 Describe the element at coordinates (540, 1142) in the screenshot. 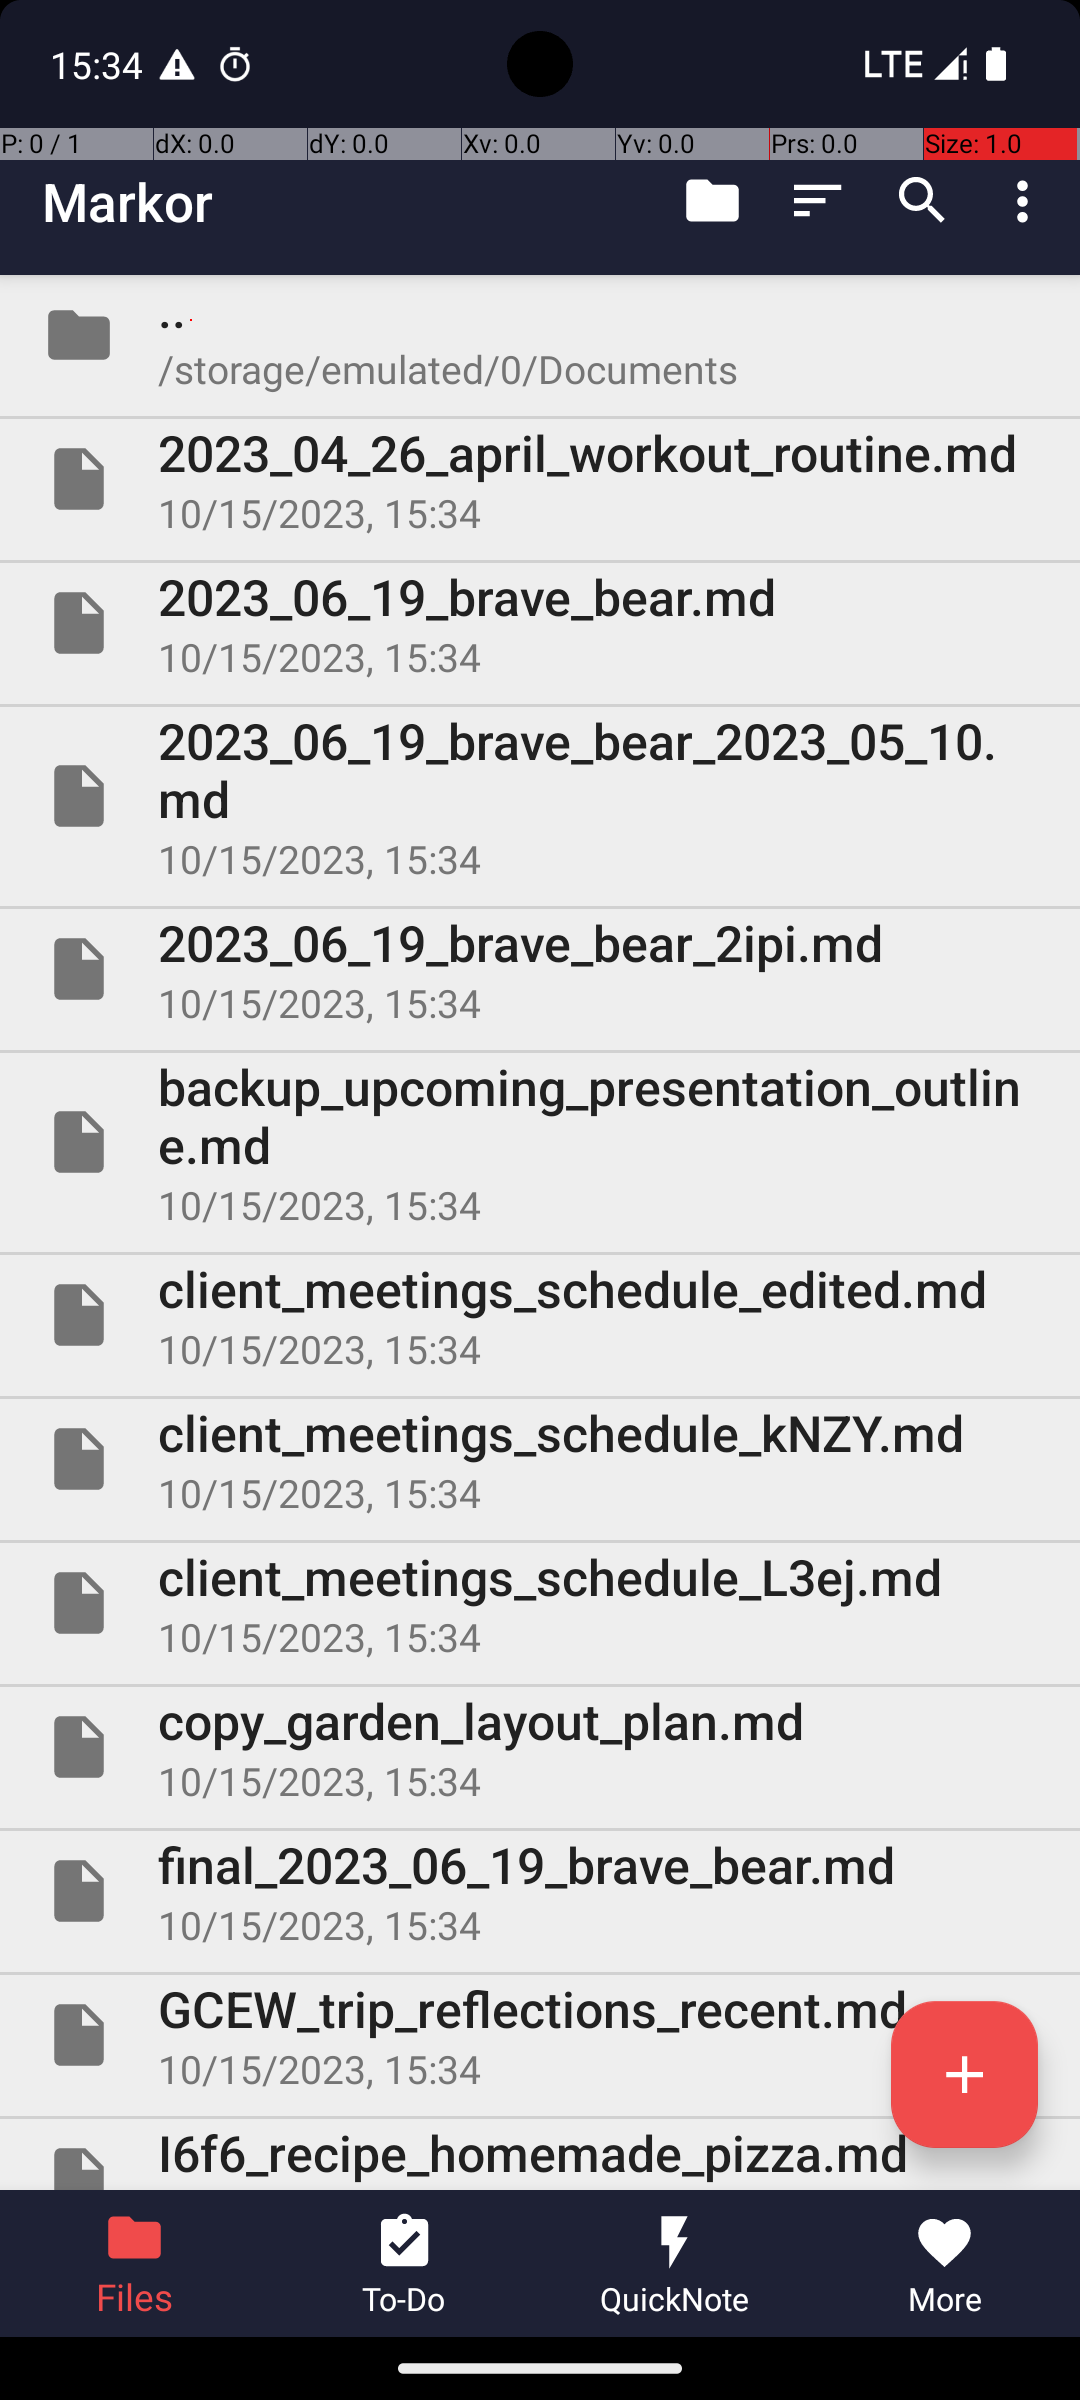

I see `File backup_upcoming_presentation_outline.md ` at that location.